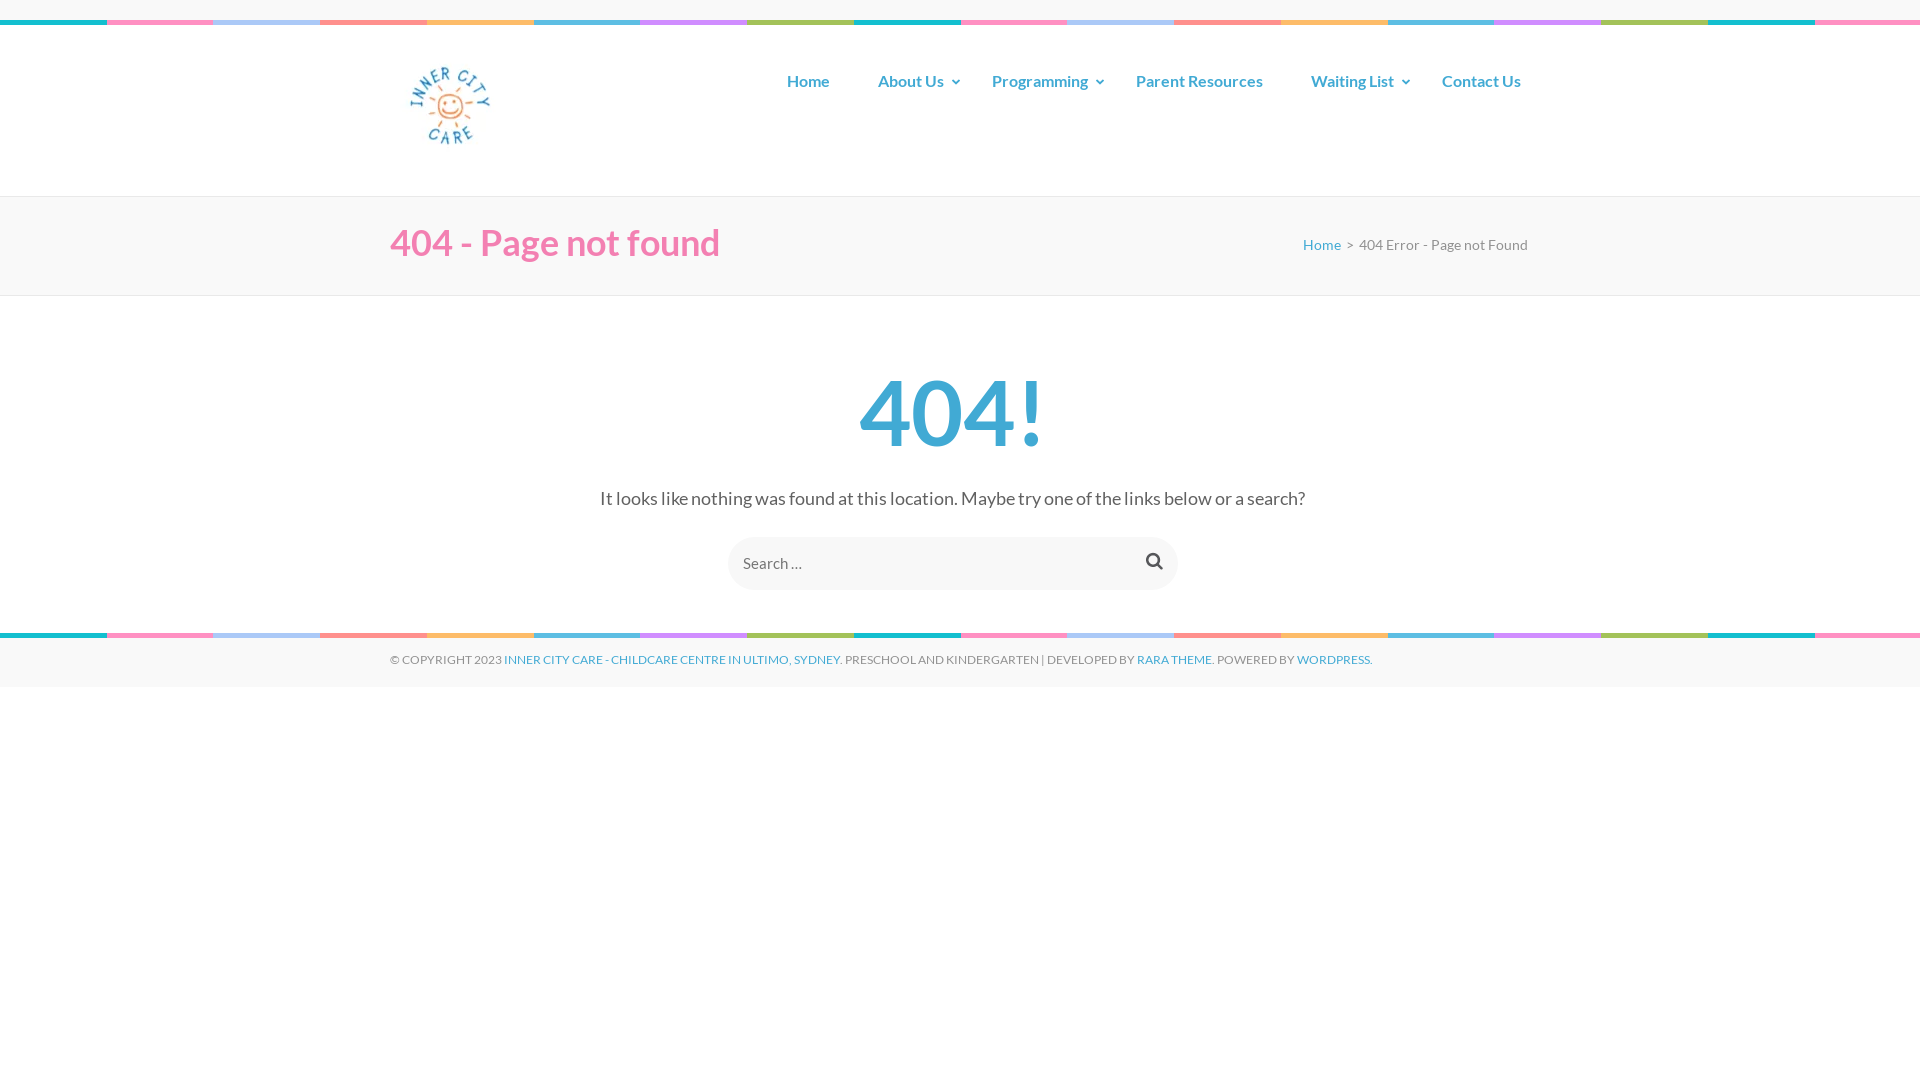 Image resolution: width=1920 pixels, height=1080 pixels. What do you see at coordinates (1174, 660) in the screenshot?
I see `RARA THEME` at bounding box center [1174, 660].